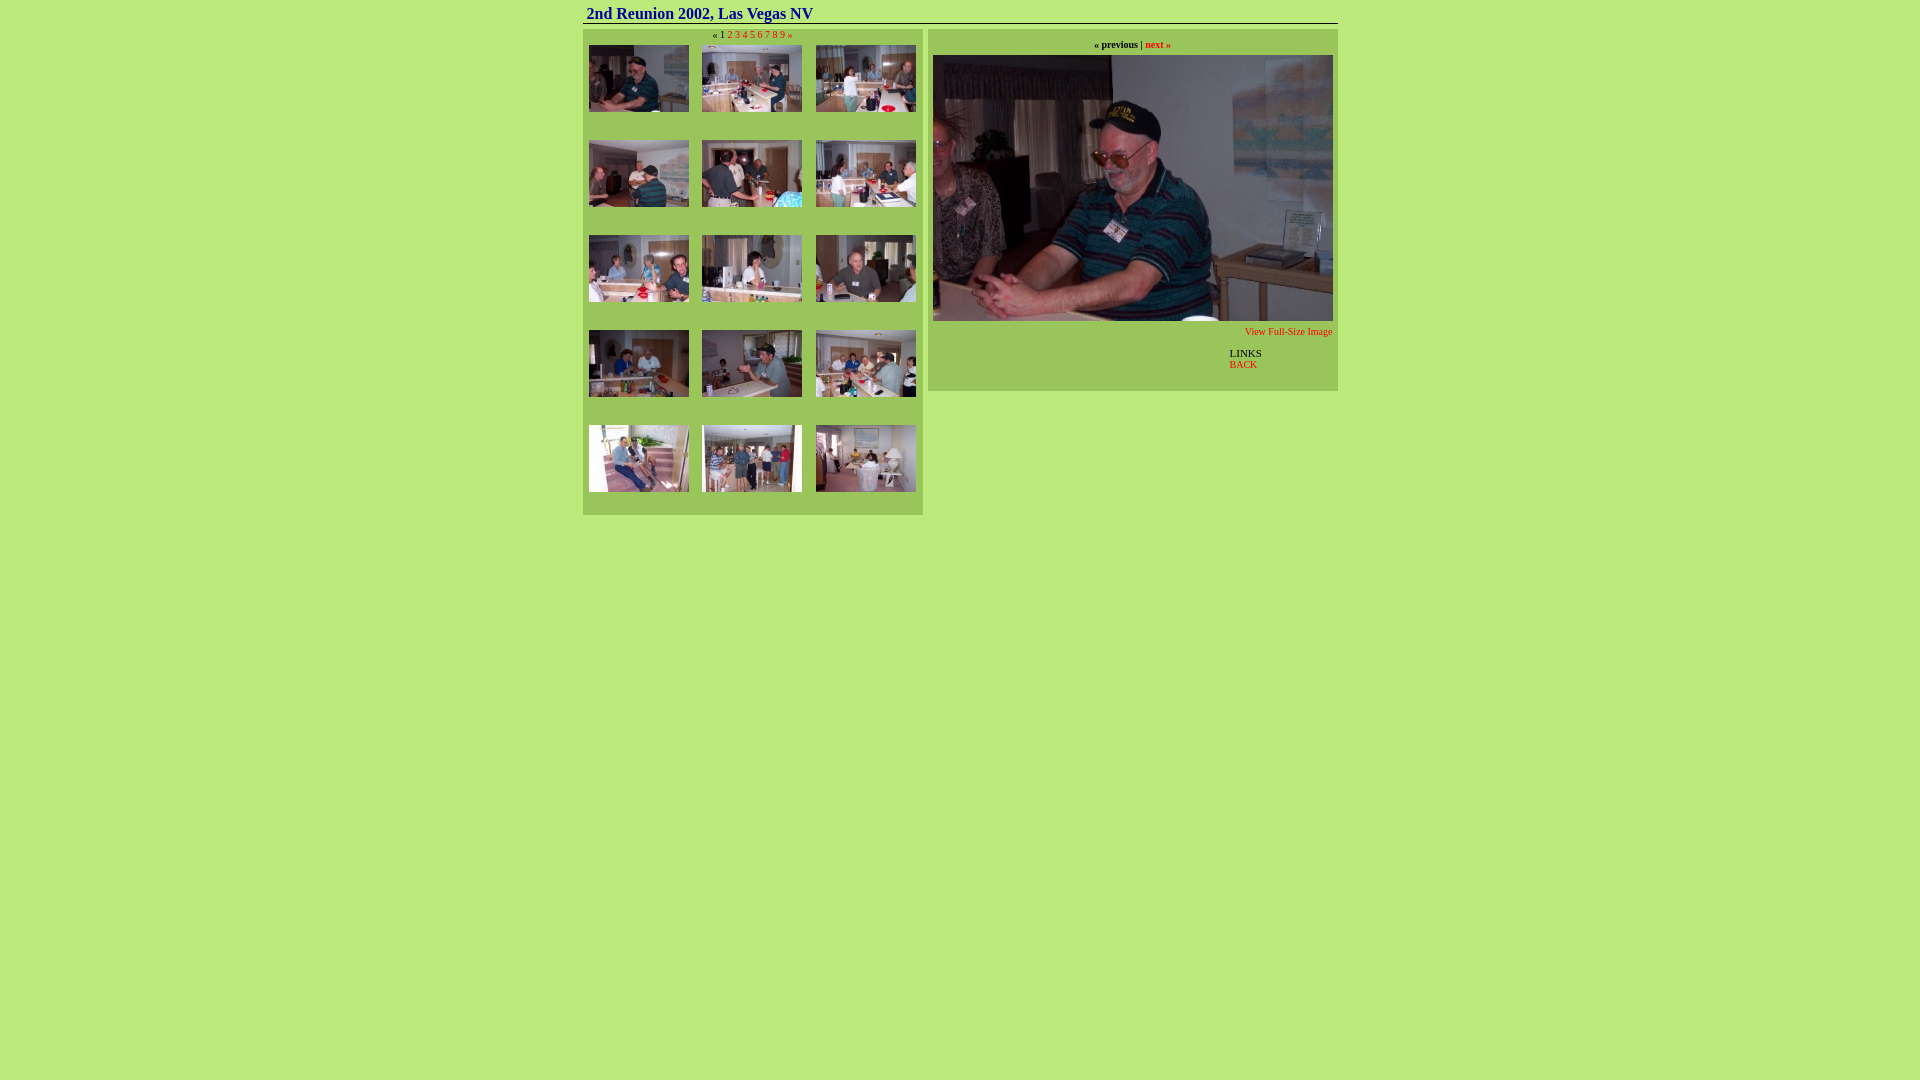 The width and height of the screenshot is (1920, 1080). I want to click on 3, so click(738, 34).